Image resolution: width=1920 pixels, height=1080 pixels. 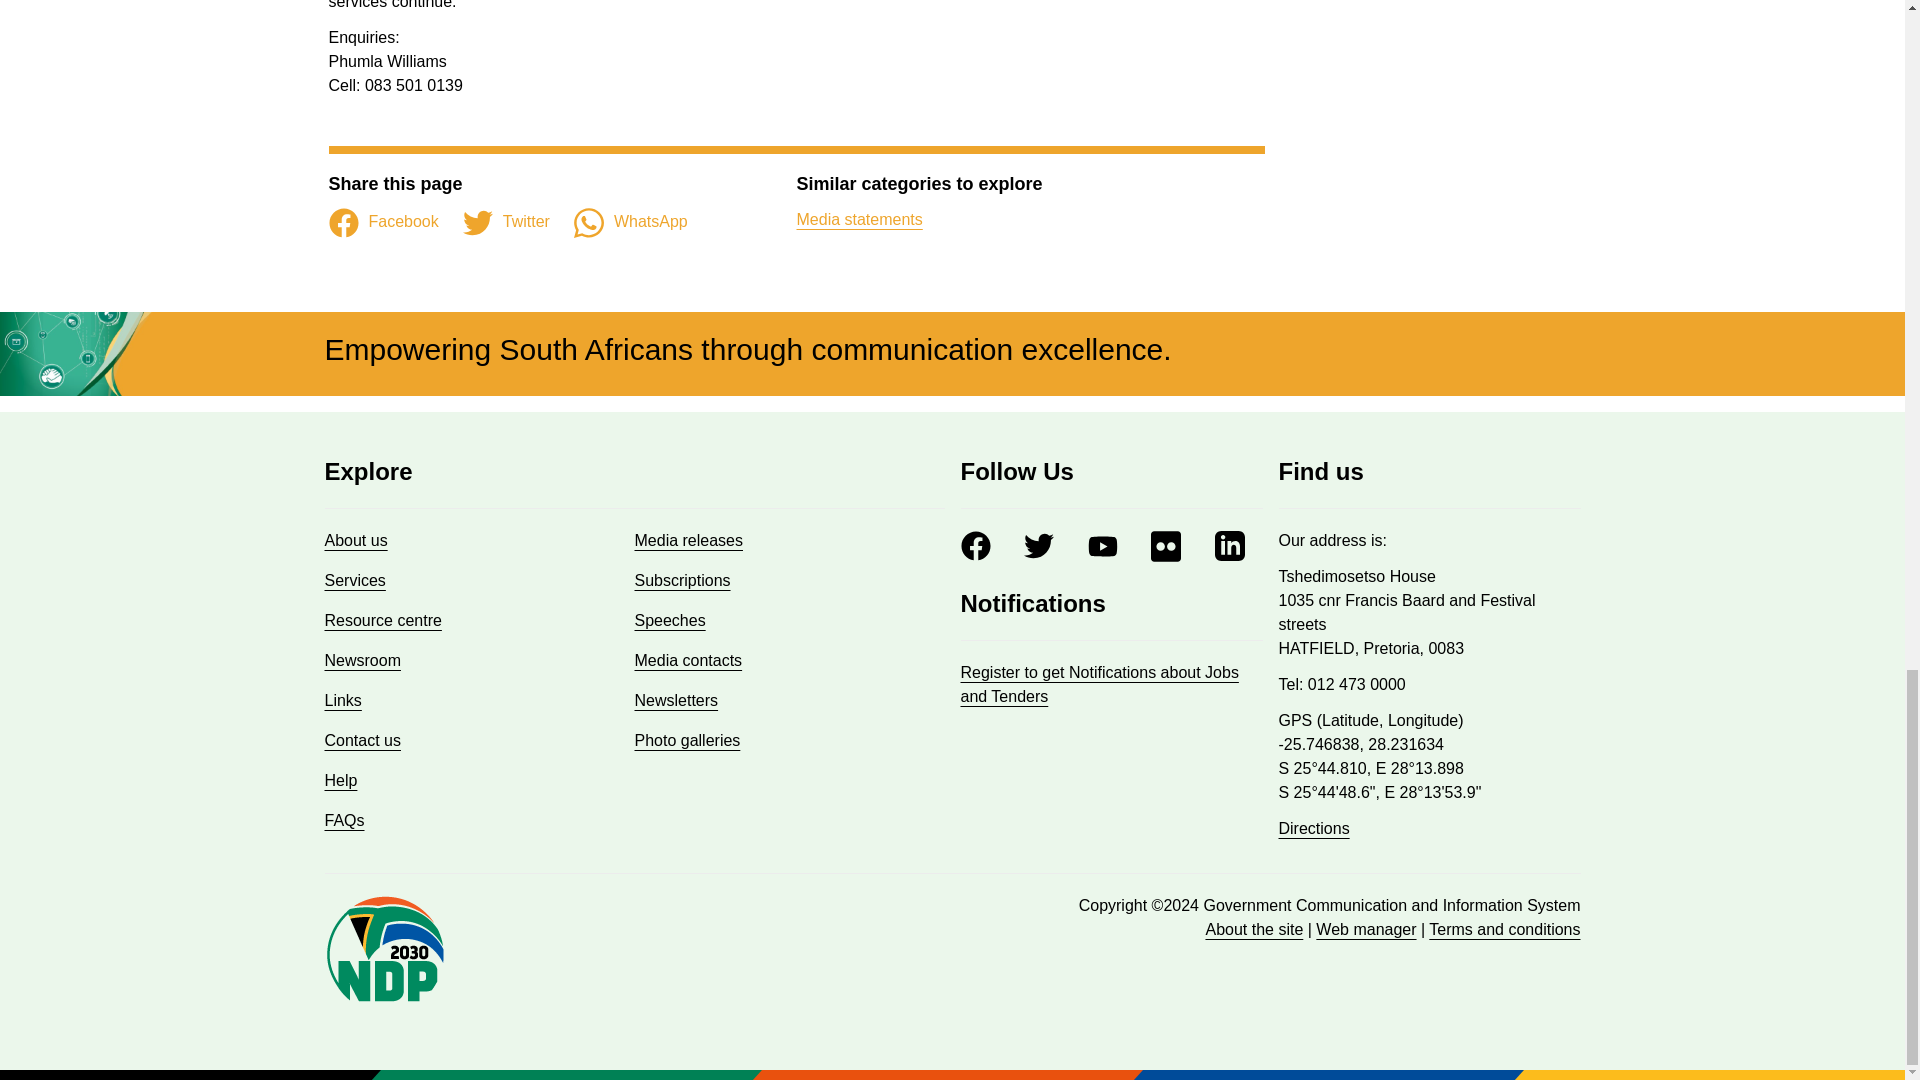 I want to click on Contact us, so click(x=362, y=740).